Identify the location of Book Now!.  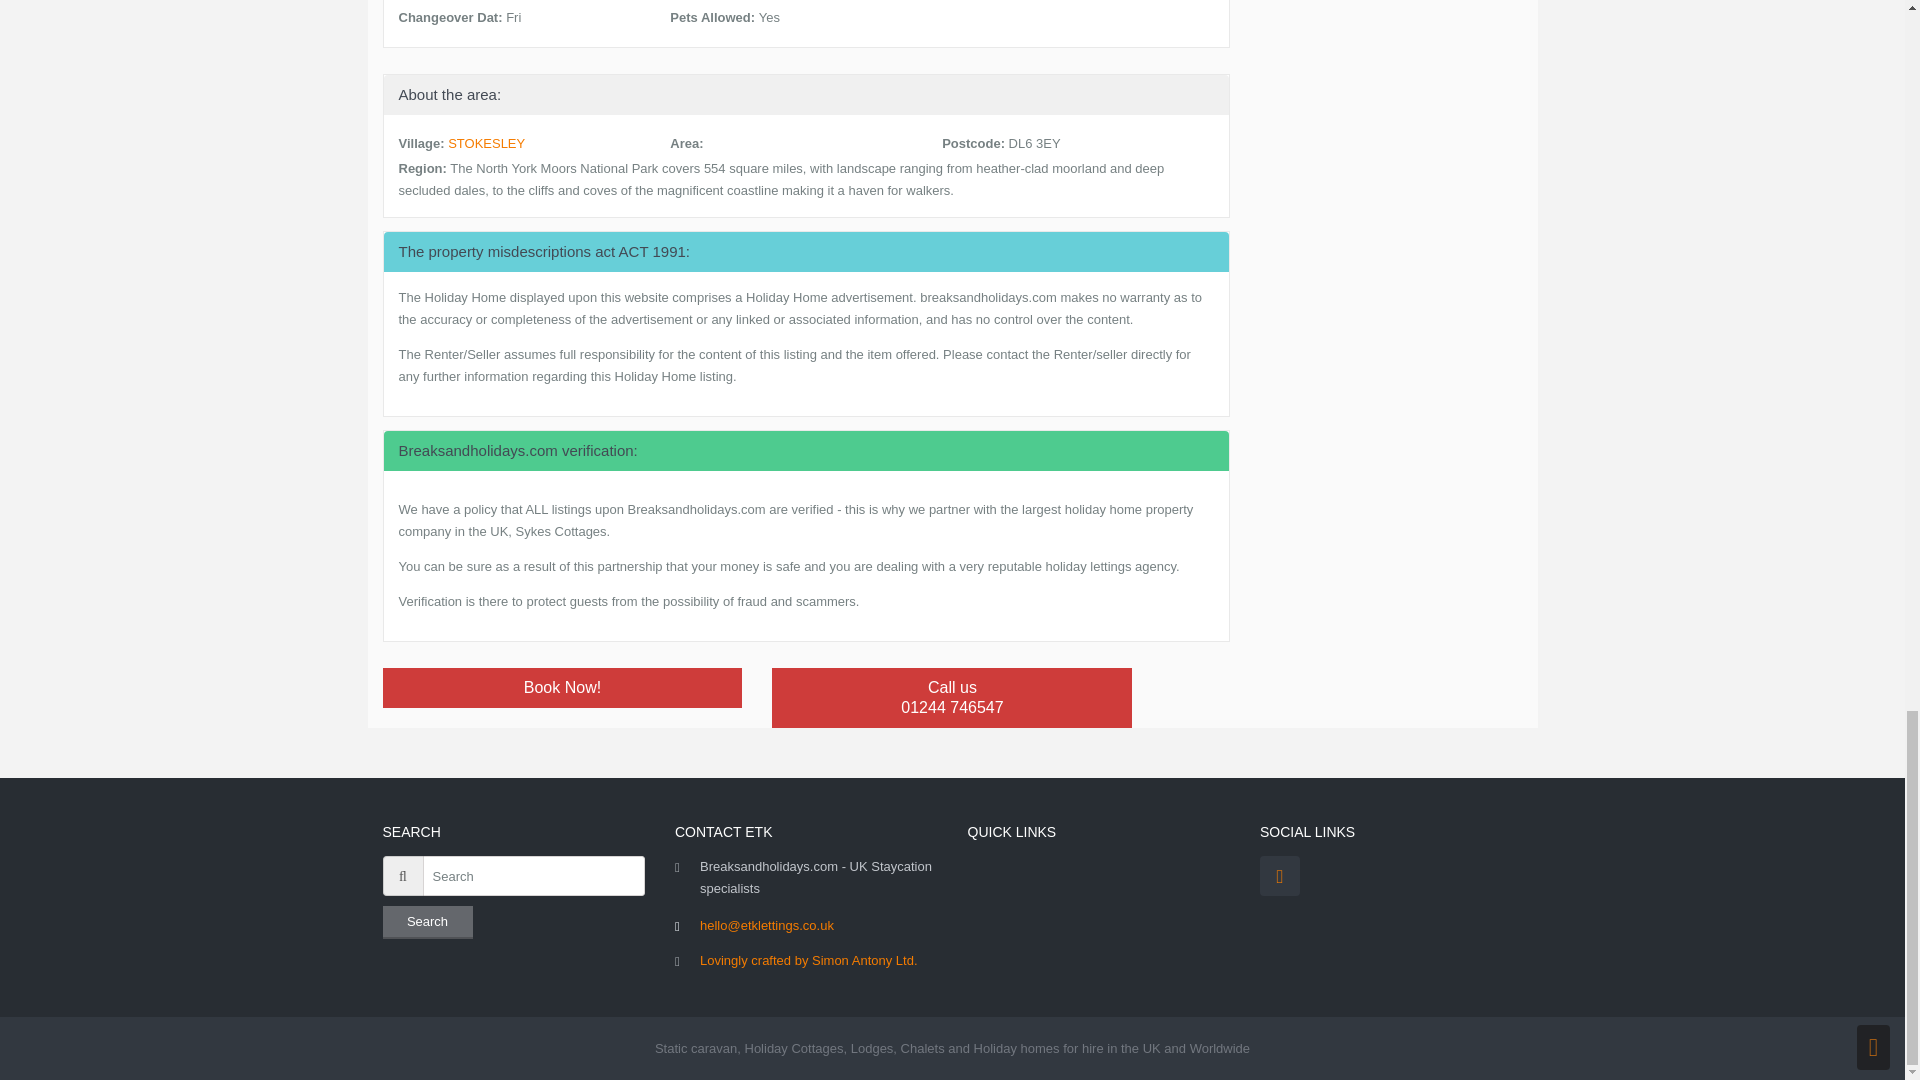
(807, 92).